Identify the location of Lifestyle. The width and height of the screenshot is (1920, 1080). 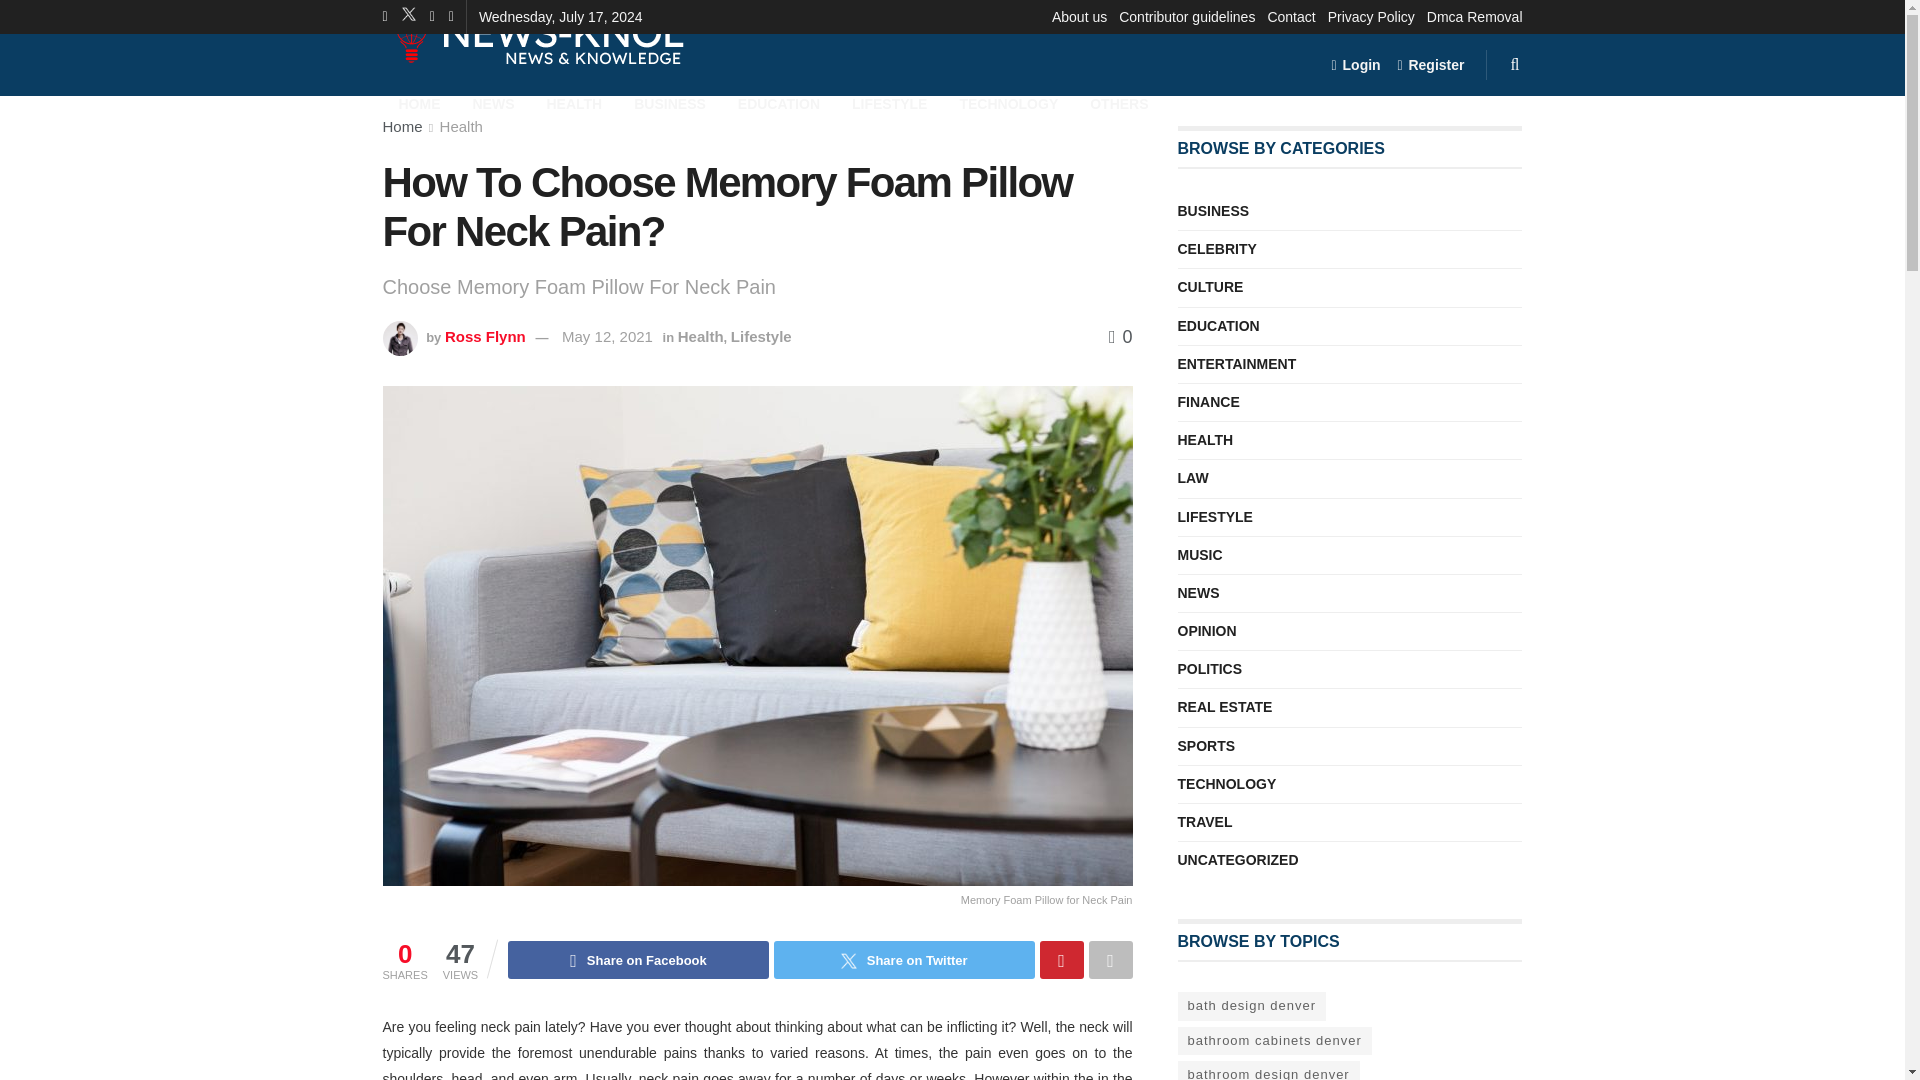
(761, 336).